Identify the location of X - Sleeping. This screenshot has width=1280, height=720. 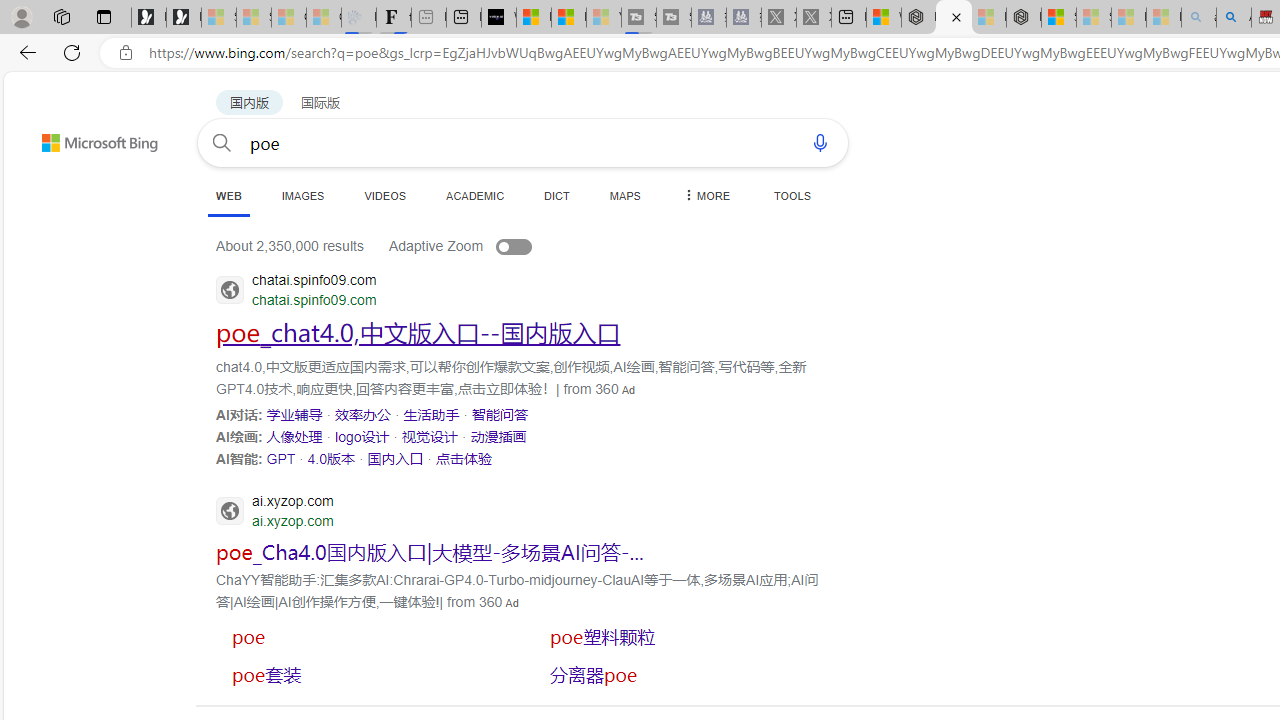
(814, 18).